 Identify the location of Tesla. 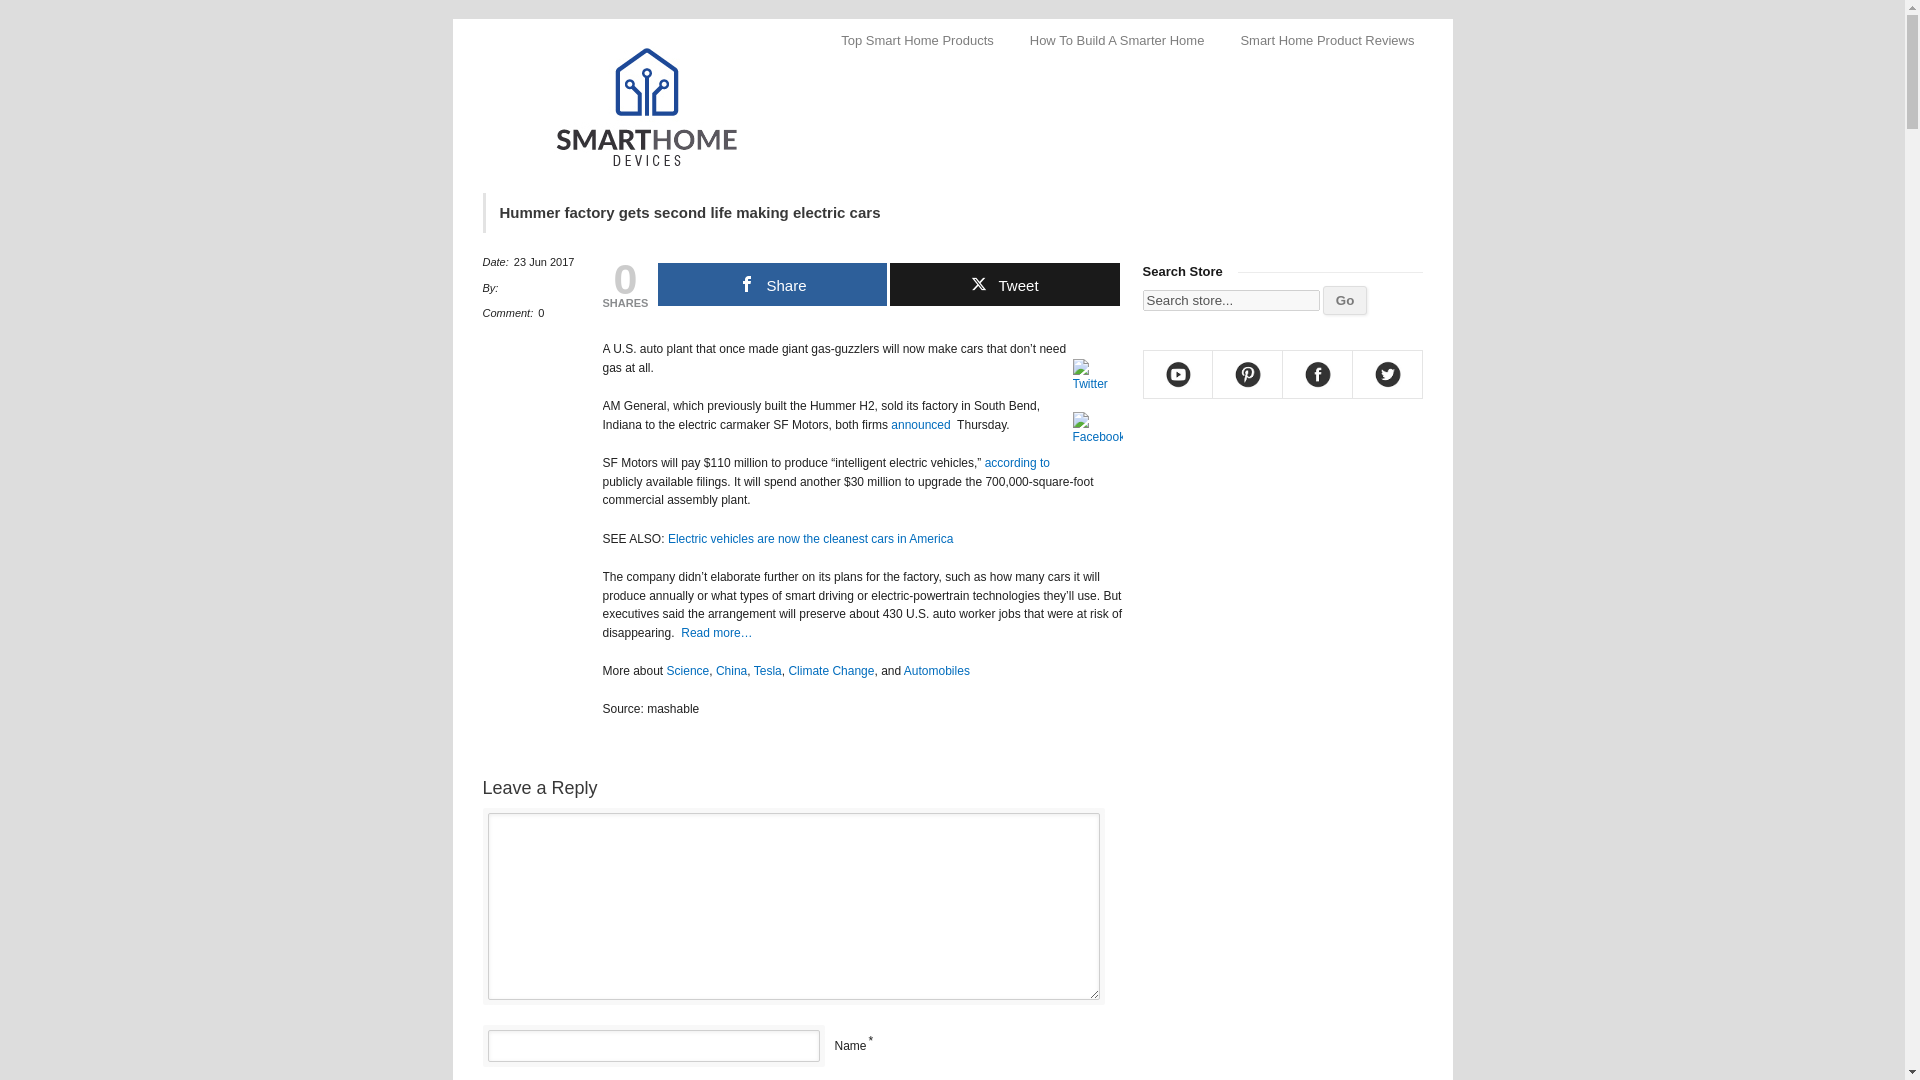
(768, 671).